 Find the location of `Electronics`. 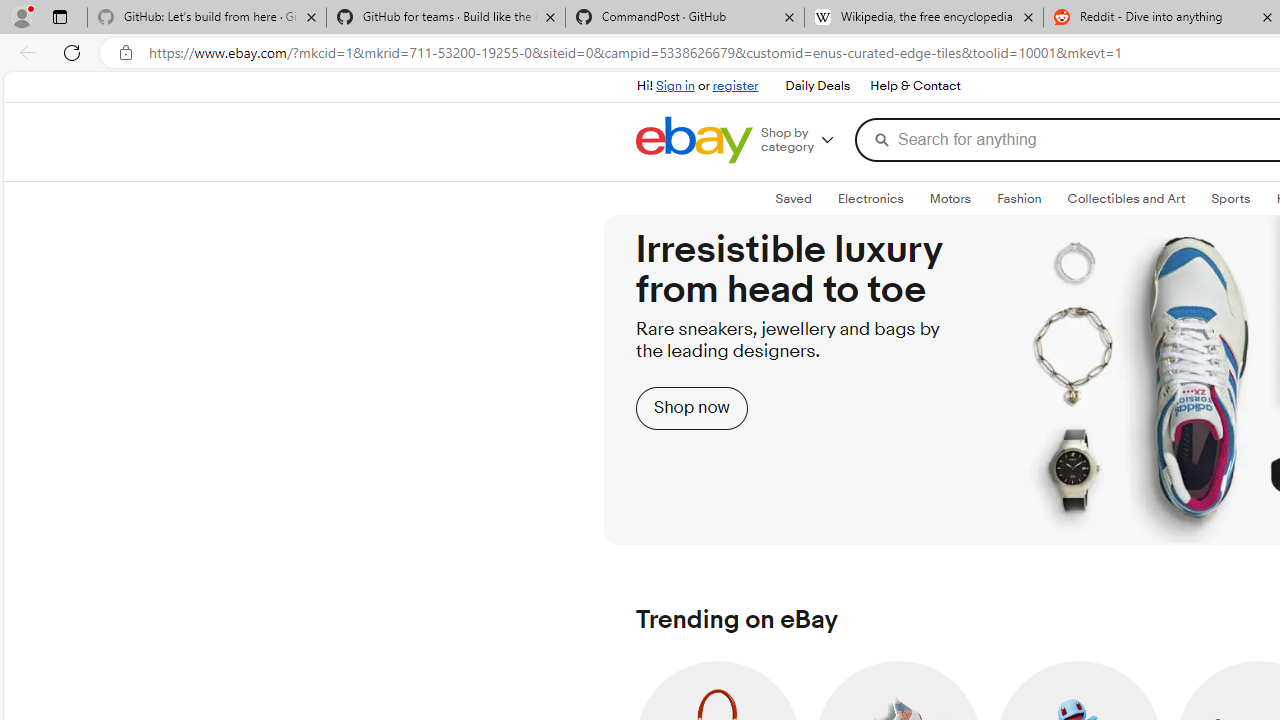

Electronics is located at coordinates (870, 198).